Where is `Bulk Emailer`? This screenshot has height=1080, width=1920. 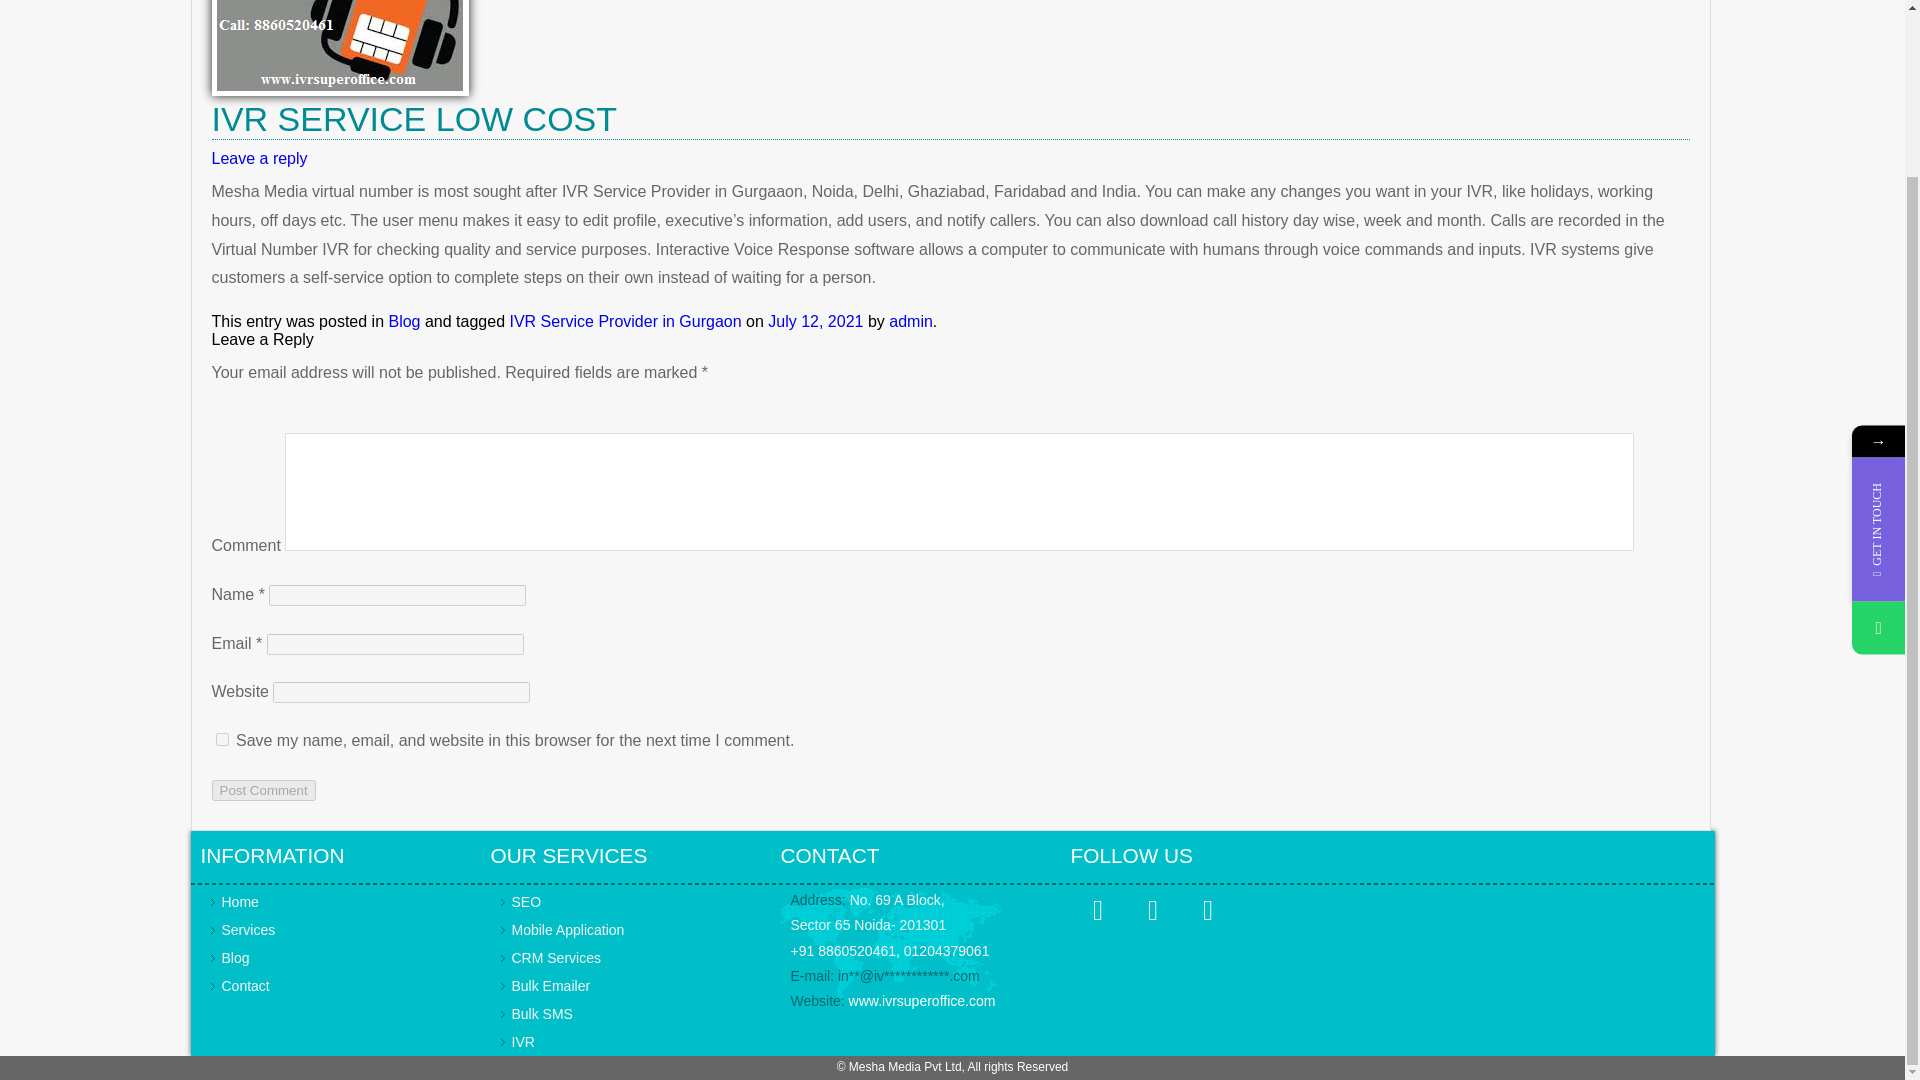 Bulk Emailer is located at coordinates (552, 986).